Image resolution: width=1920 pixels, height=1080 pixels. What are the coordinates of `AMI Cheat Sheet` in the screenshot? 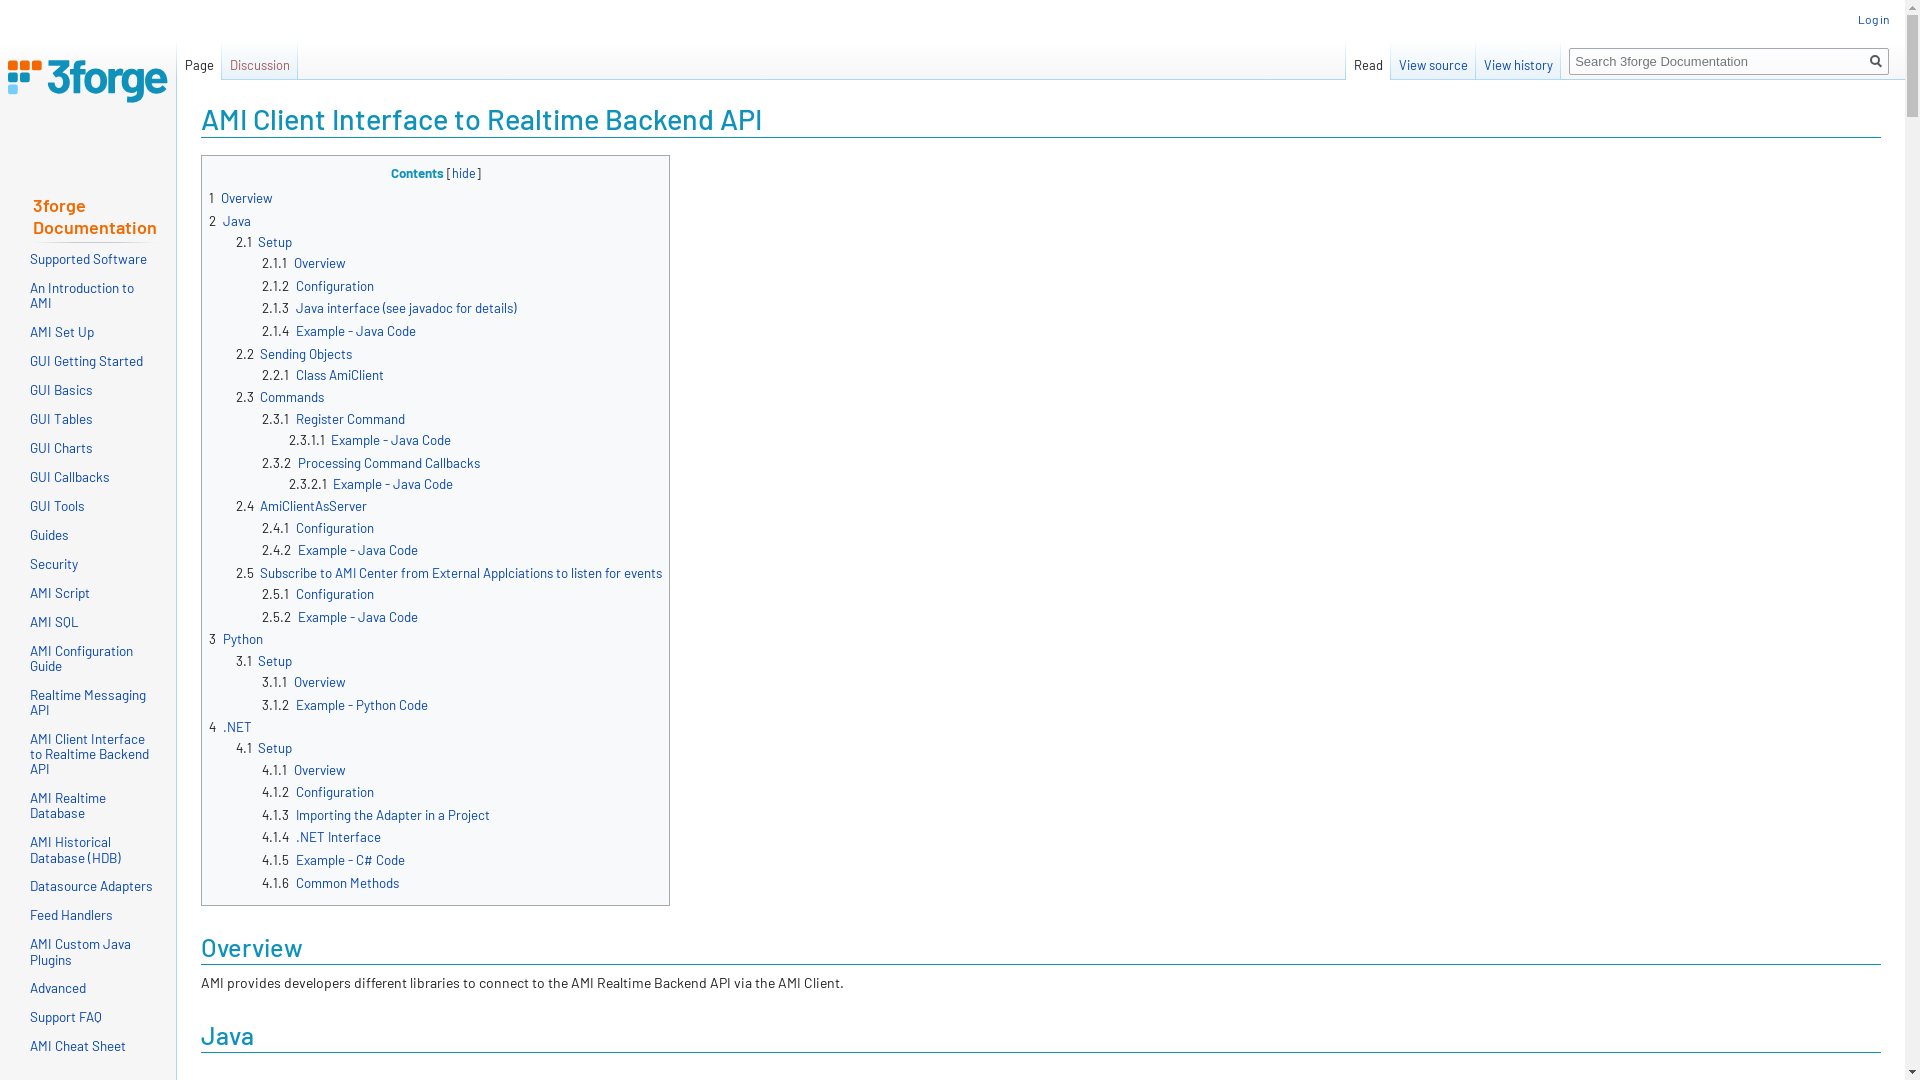 It's located at (78, 1046).